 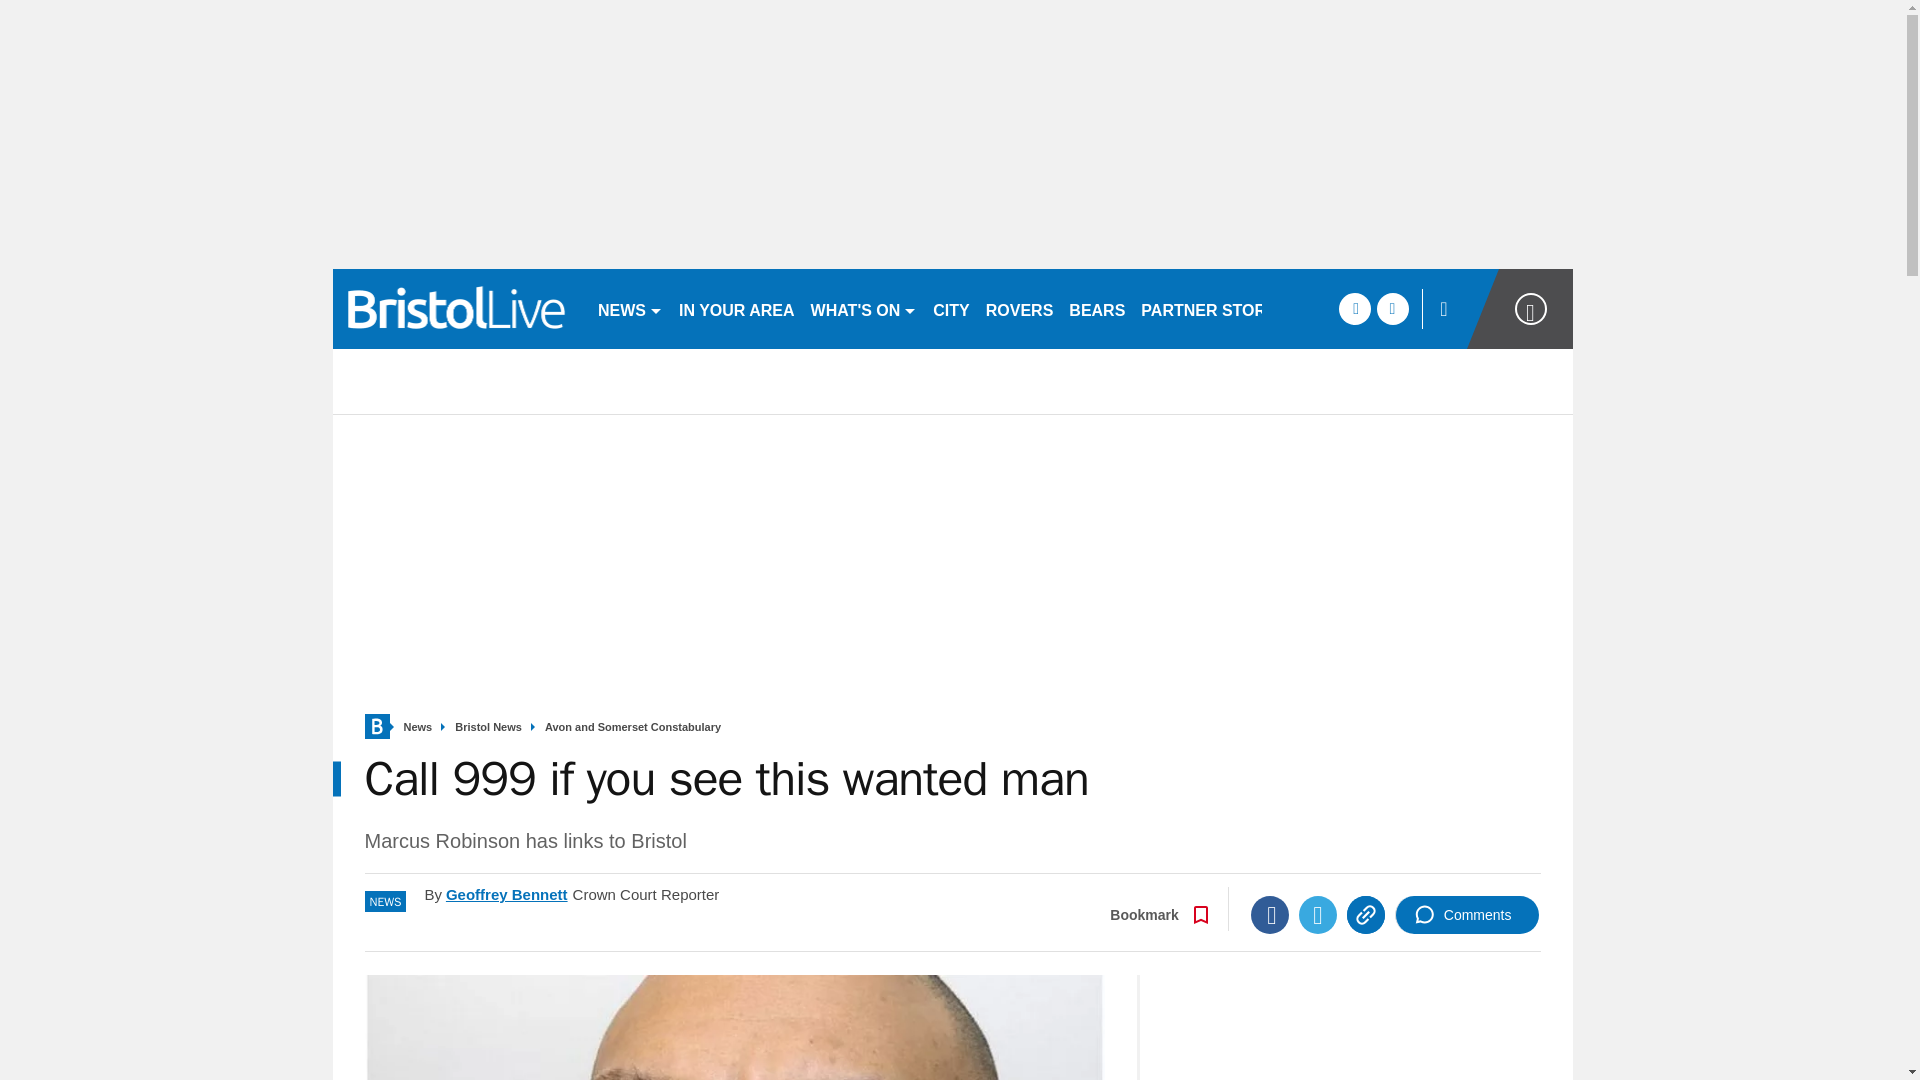 I want to click on facebook, so click(x=1354, y=308).